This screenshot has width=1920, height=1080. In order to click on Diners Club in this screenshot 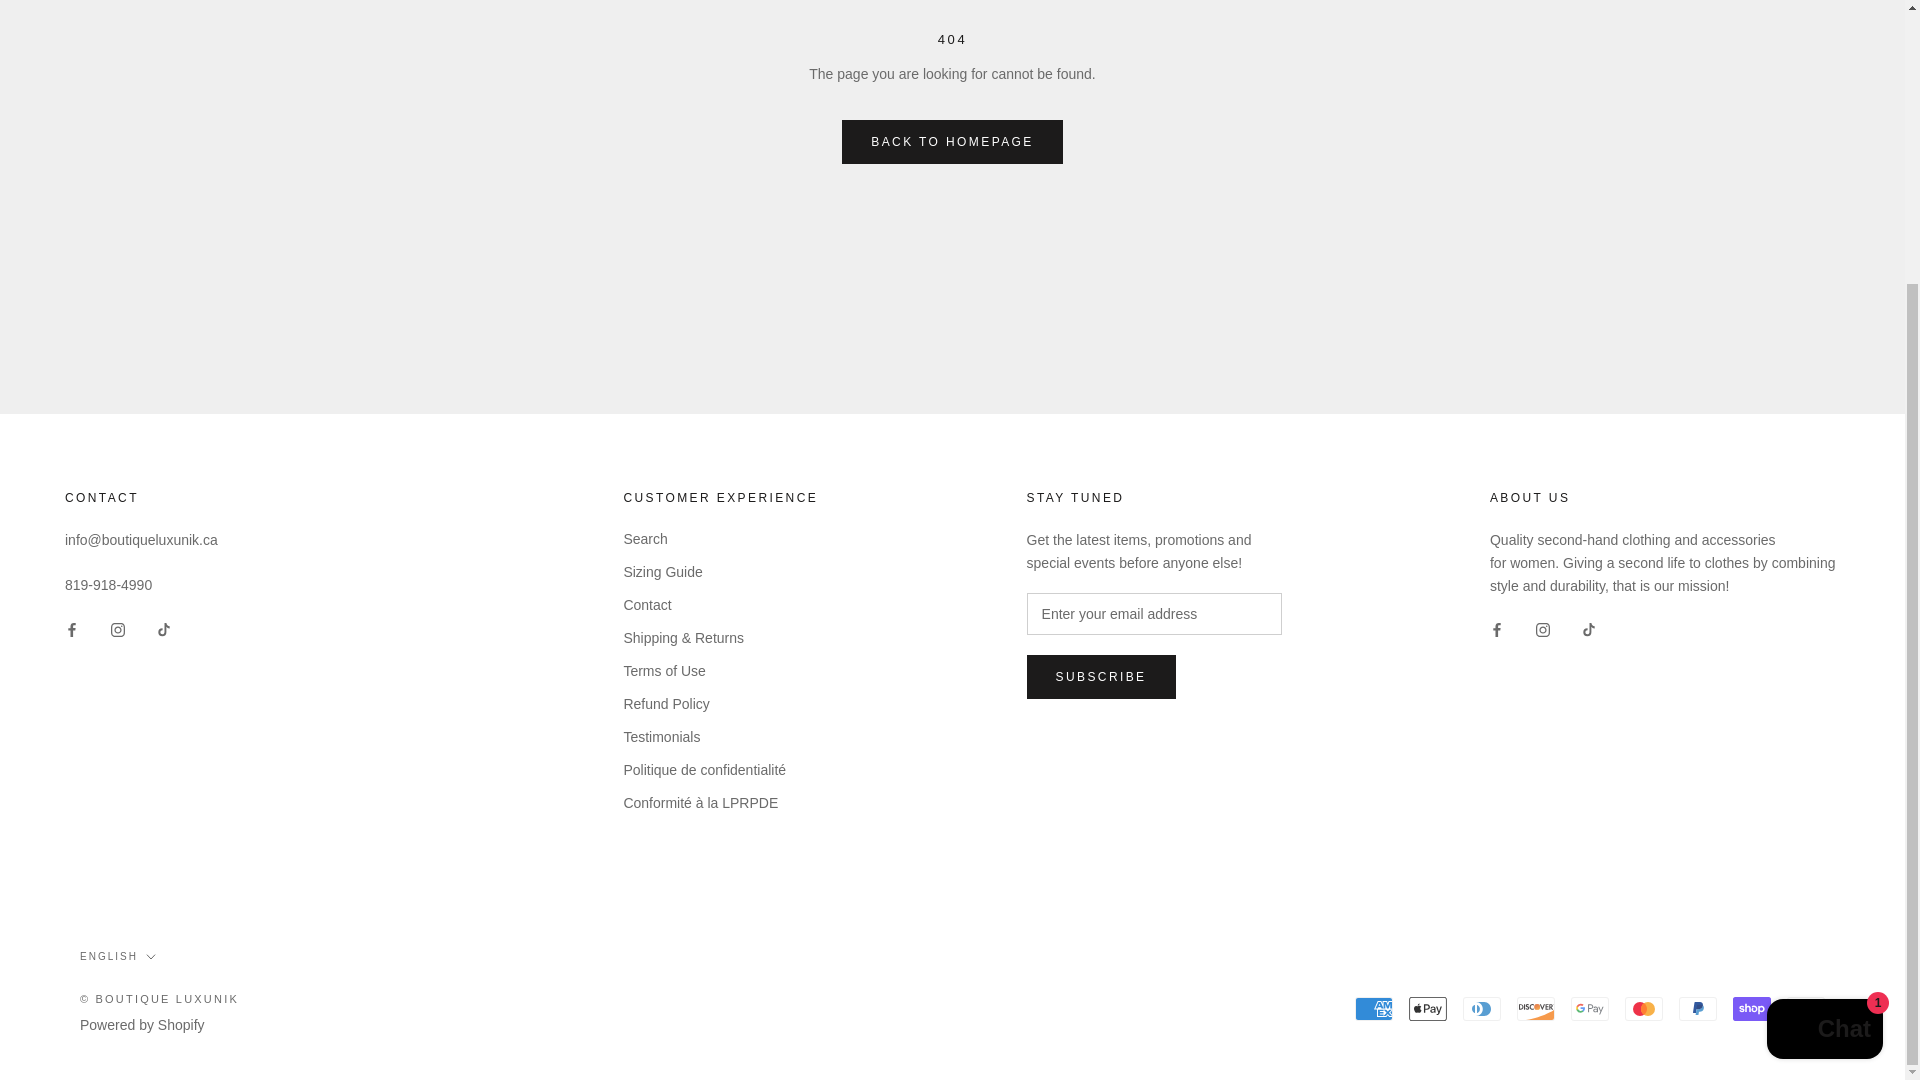, I will do `click(1482, 1008)`.